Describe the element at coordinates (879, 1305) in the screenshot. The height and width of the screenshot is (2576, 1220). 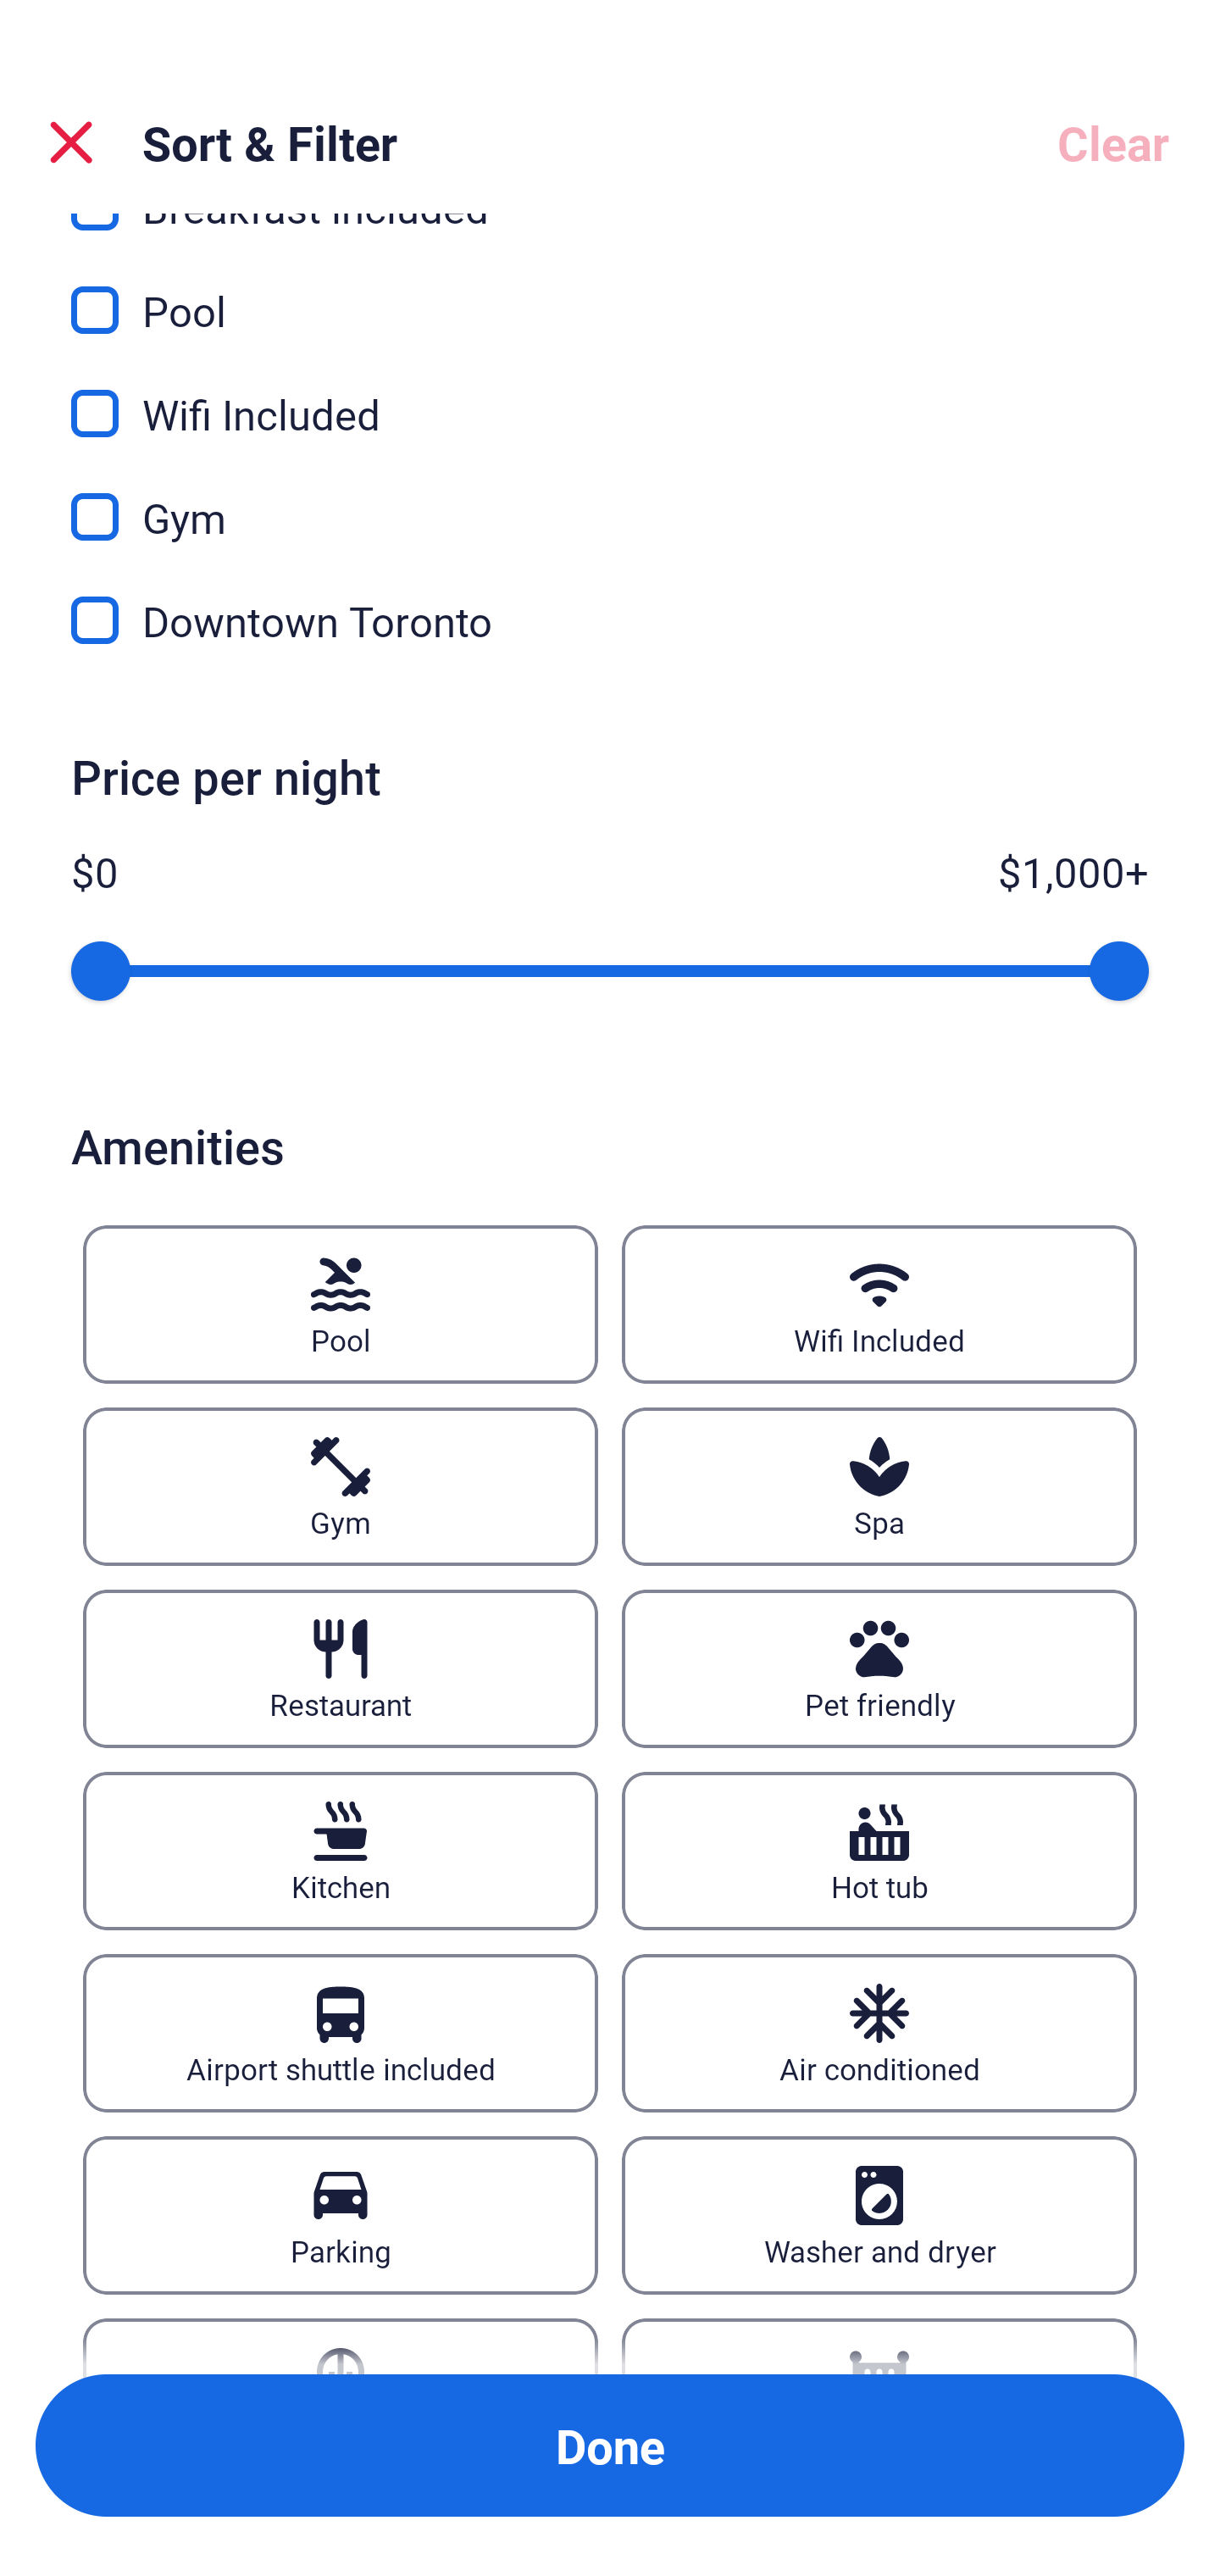
I see `Wifi Included` at that location.